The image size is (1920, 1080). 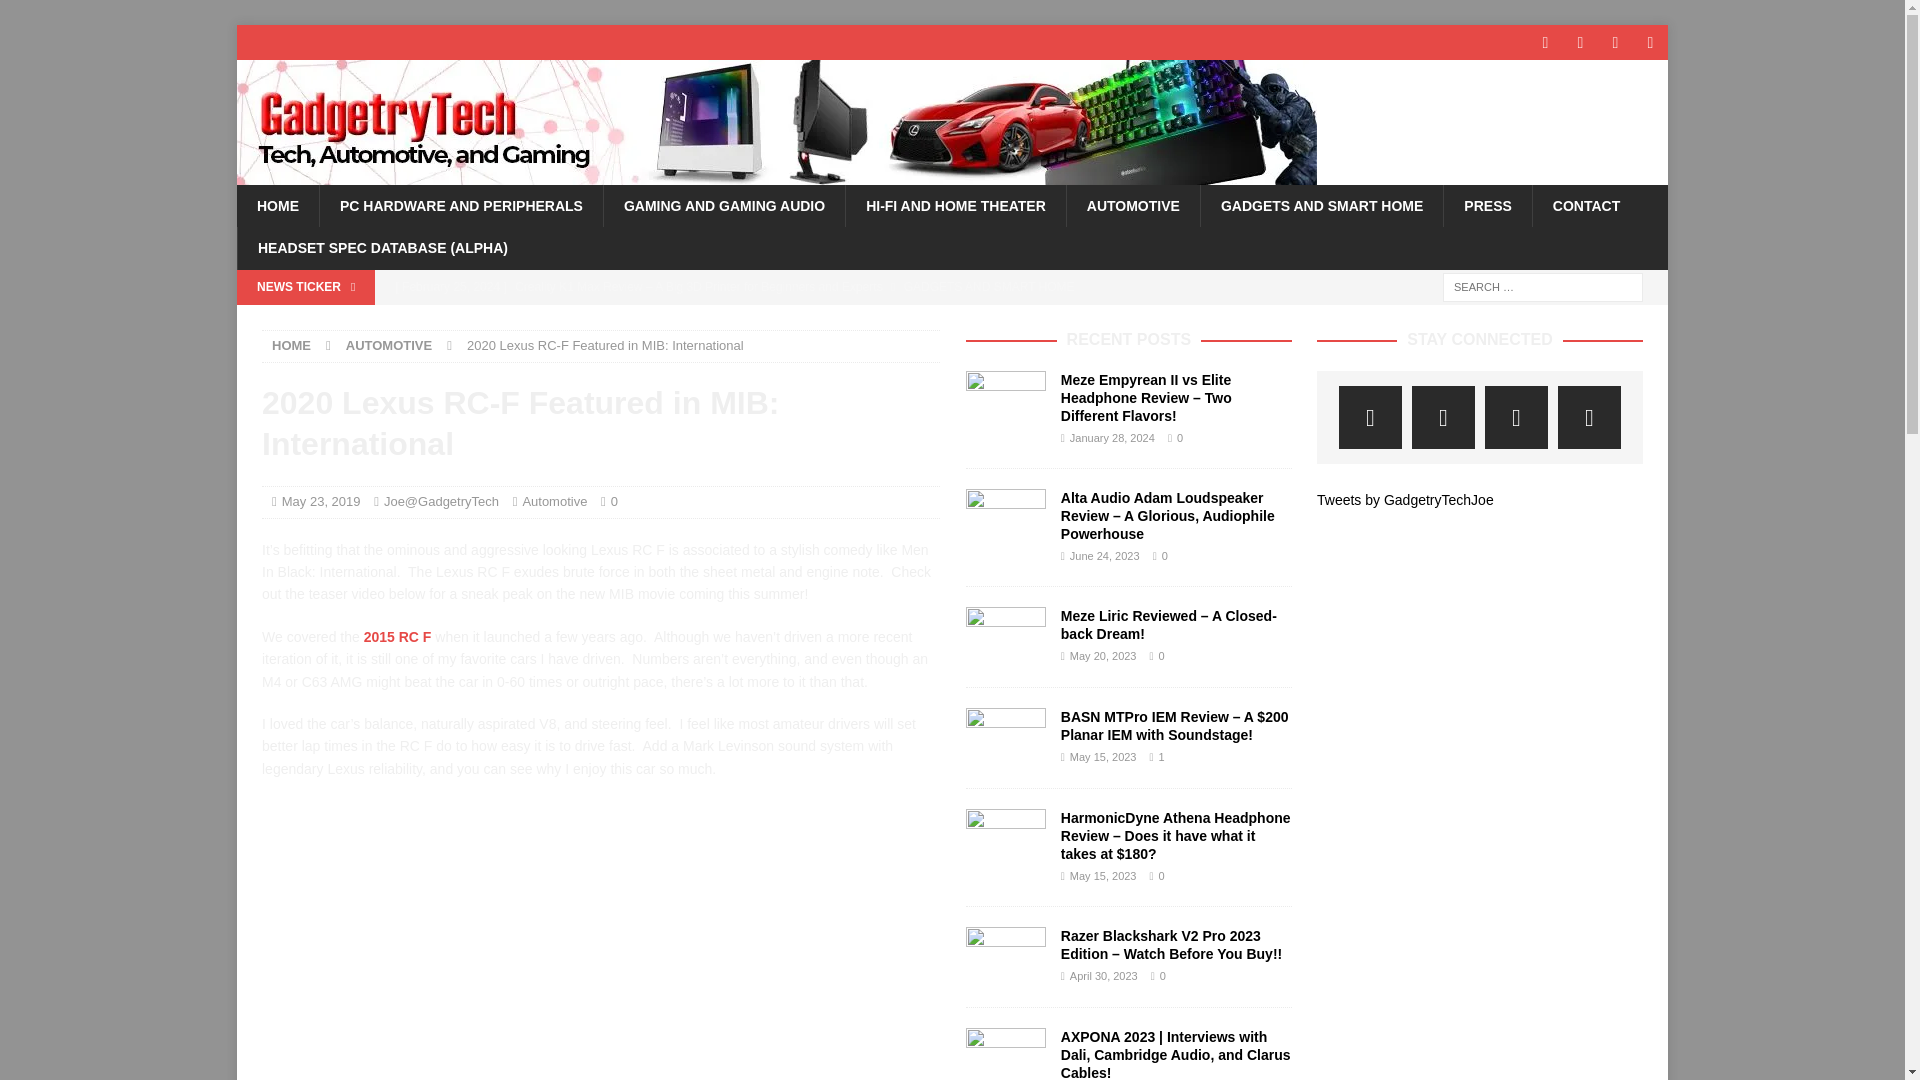 I want to click on GAMING AND GAMING AUDIO, so click(x=723, y=205).